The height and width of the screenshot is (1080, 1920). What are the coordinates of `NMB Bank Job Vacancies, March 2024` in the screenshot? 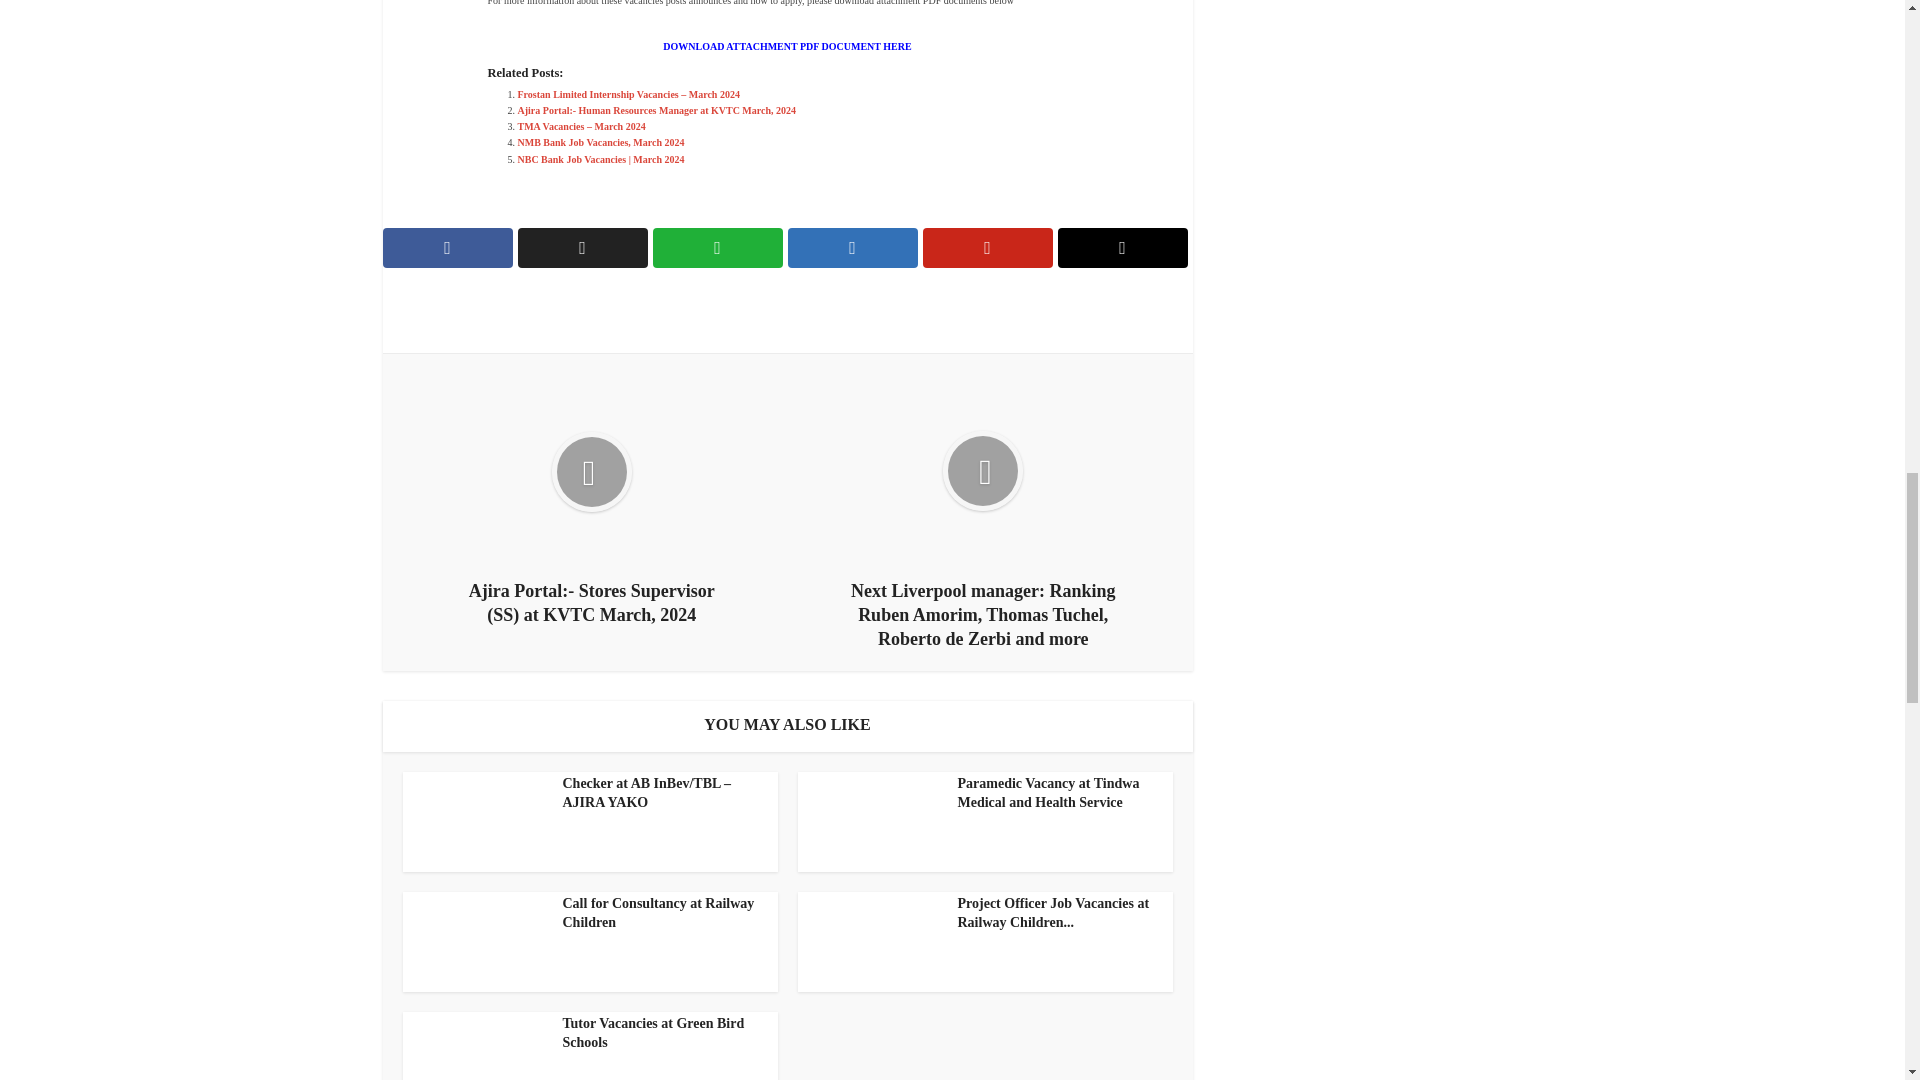 It's located at (602, 142).